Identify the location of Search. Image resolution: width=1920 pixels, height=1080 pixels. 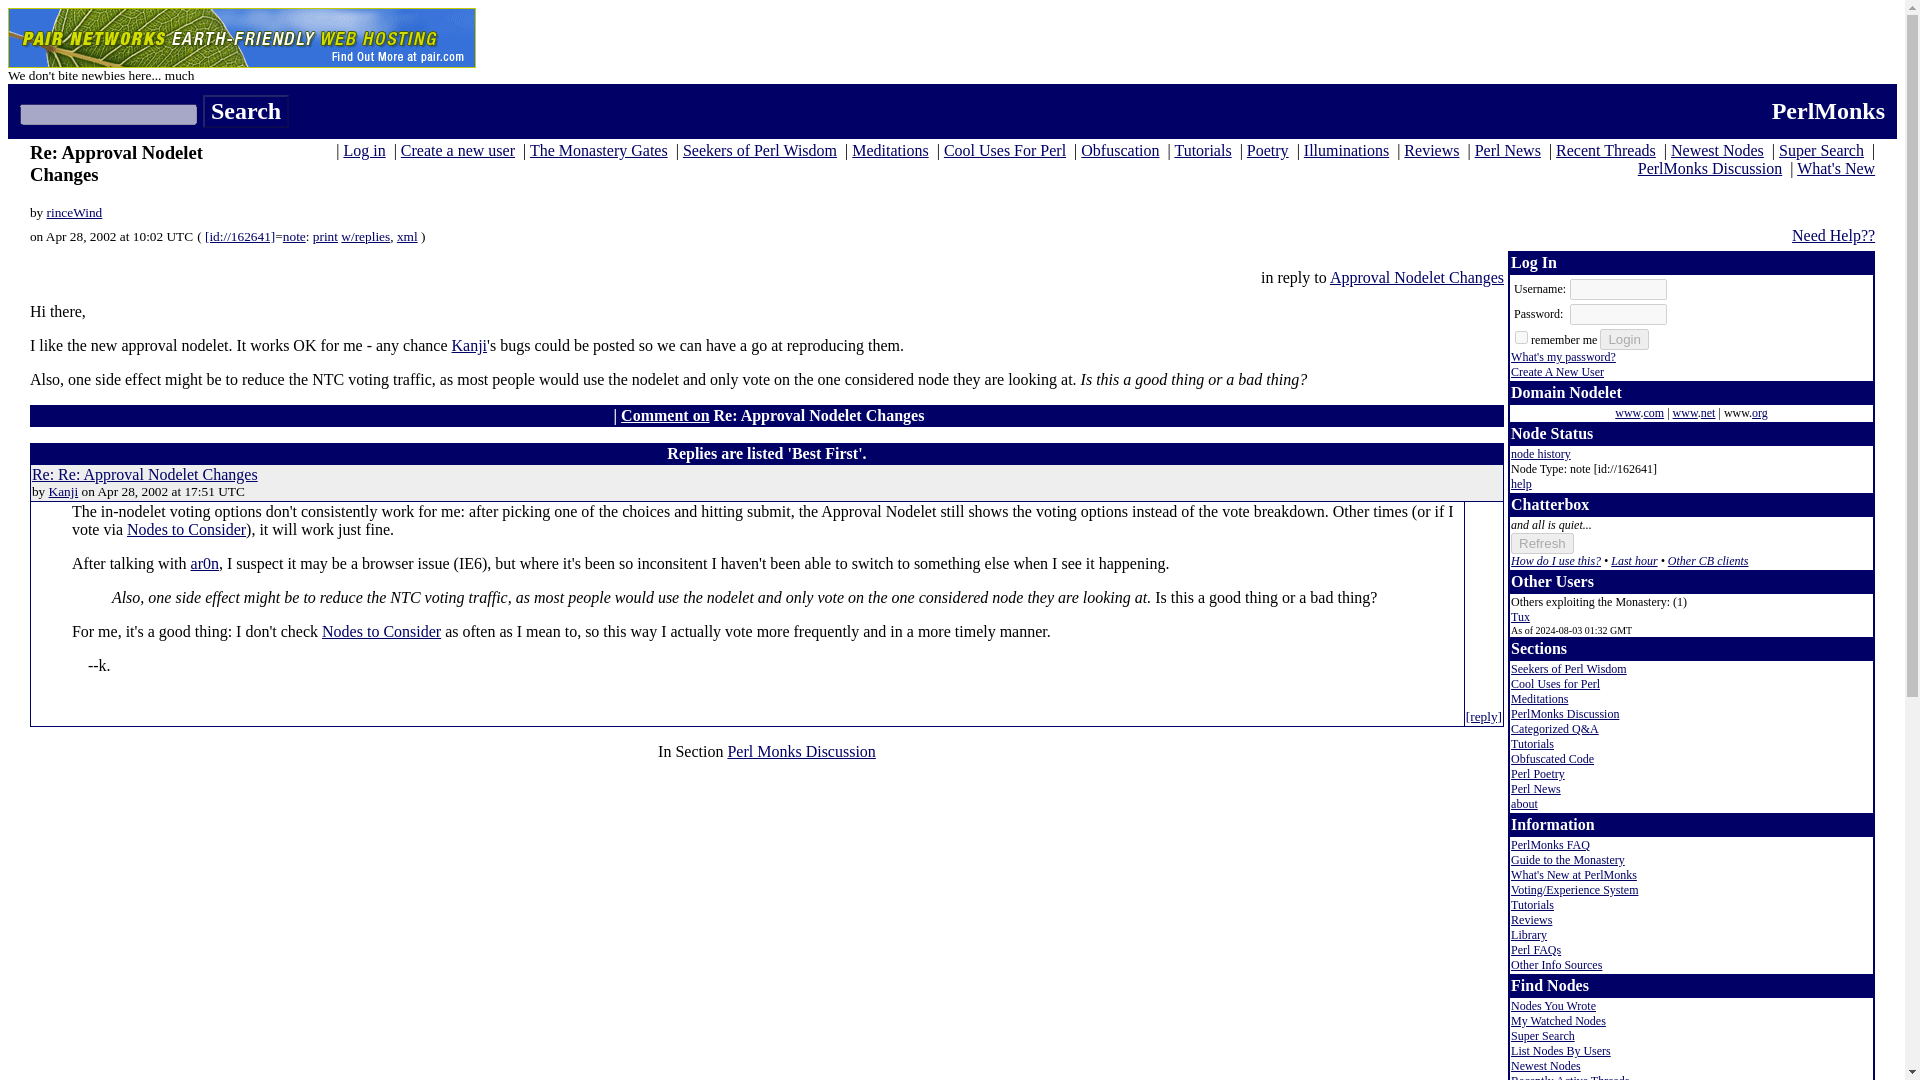
(246, 112).